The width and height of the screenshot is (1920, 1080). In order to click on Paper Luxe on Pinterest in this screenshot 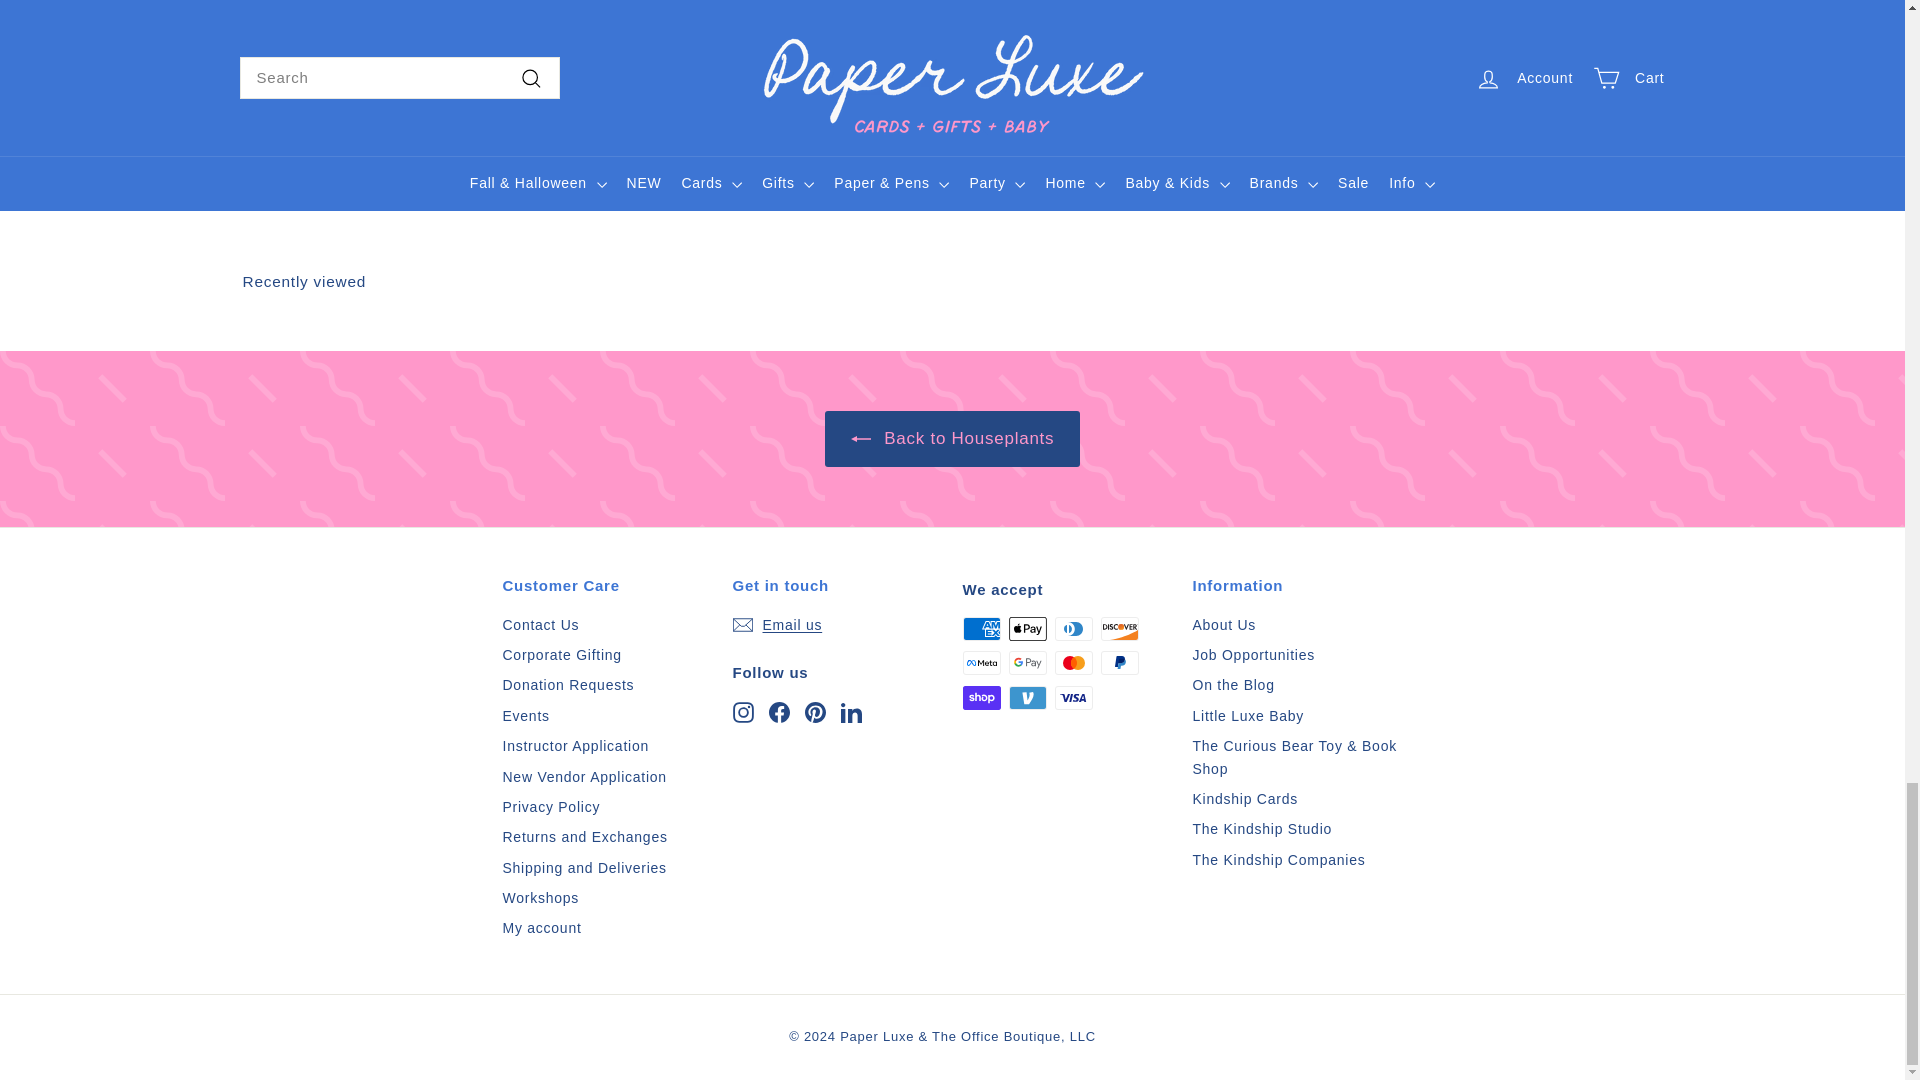, I will do `click(814, 710)`.